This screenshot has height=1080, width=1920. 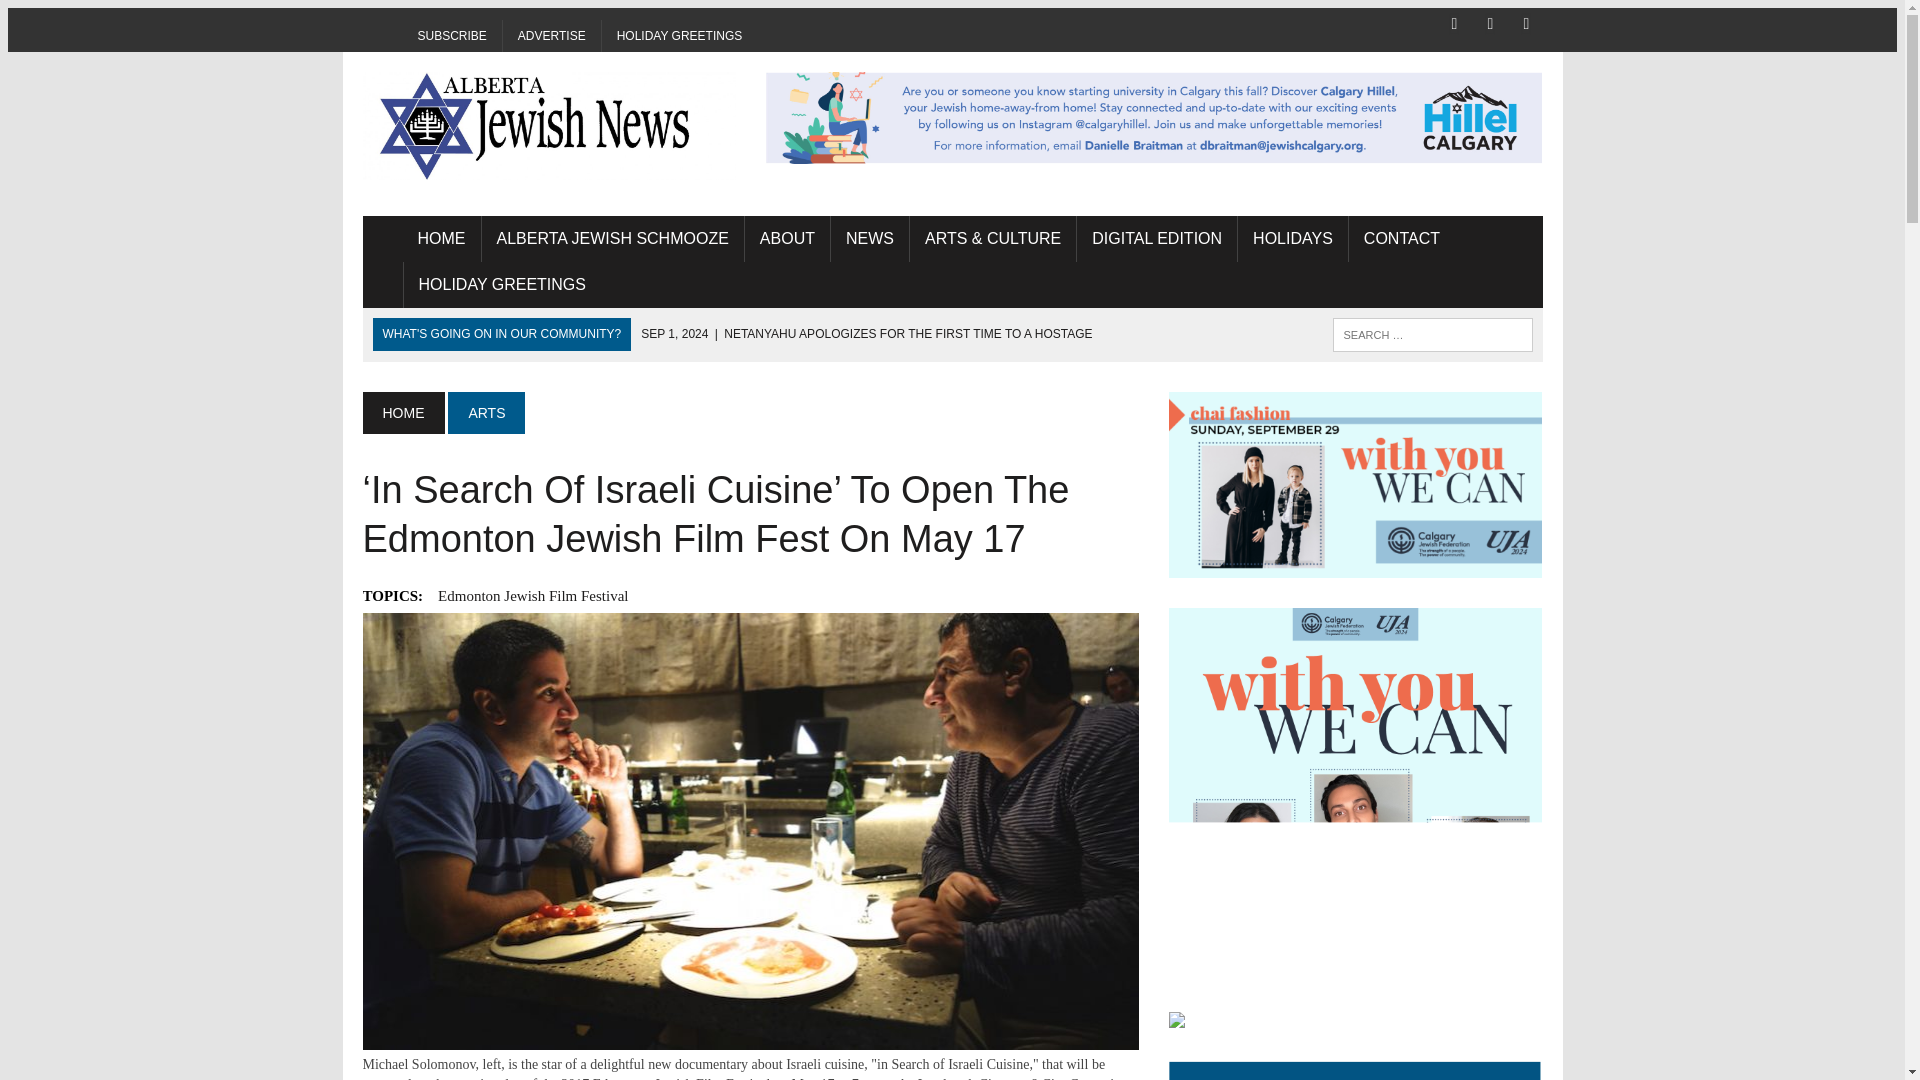 I want to click on ALBERTA JEWISH SCHMOOZE, so click(x=612, y=239).